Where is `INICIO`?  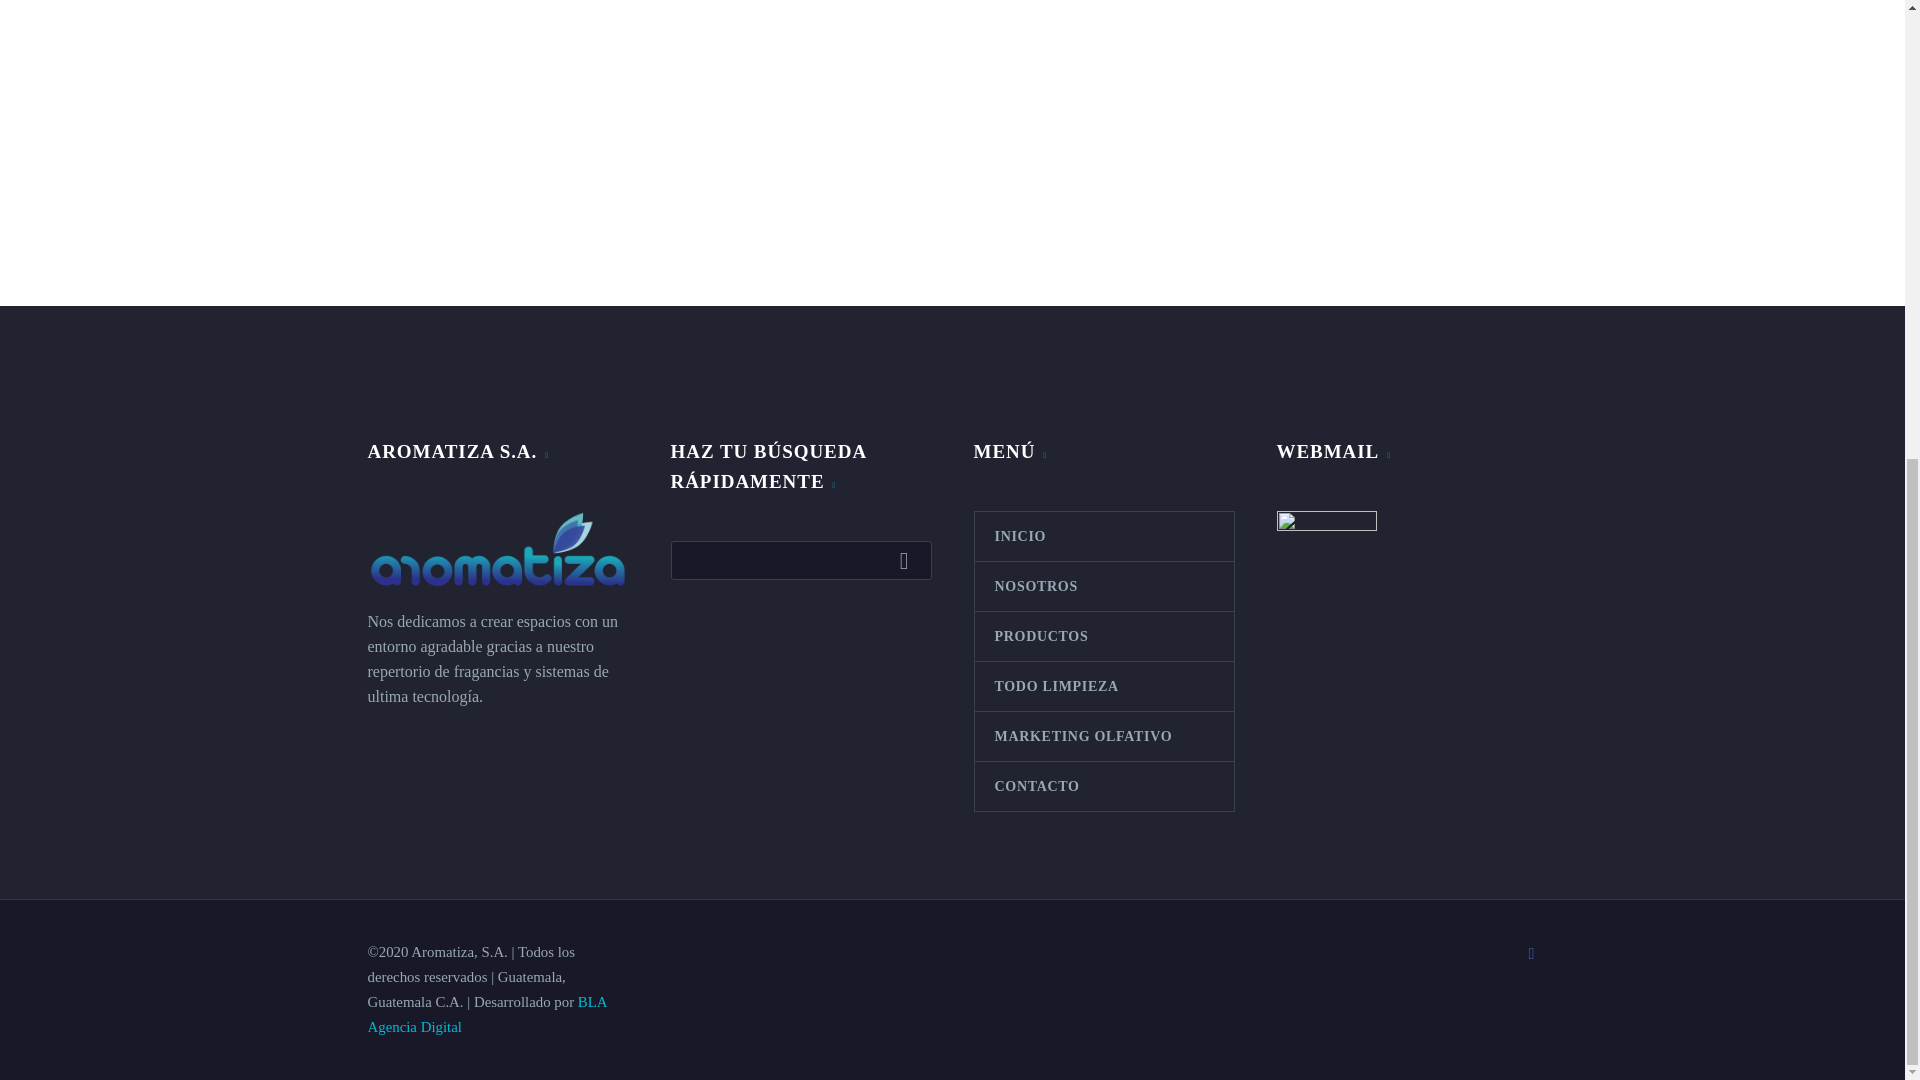
INICIO is located at coordinates (1102, 536).